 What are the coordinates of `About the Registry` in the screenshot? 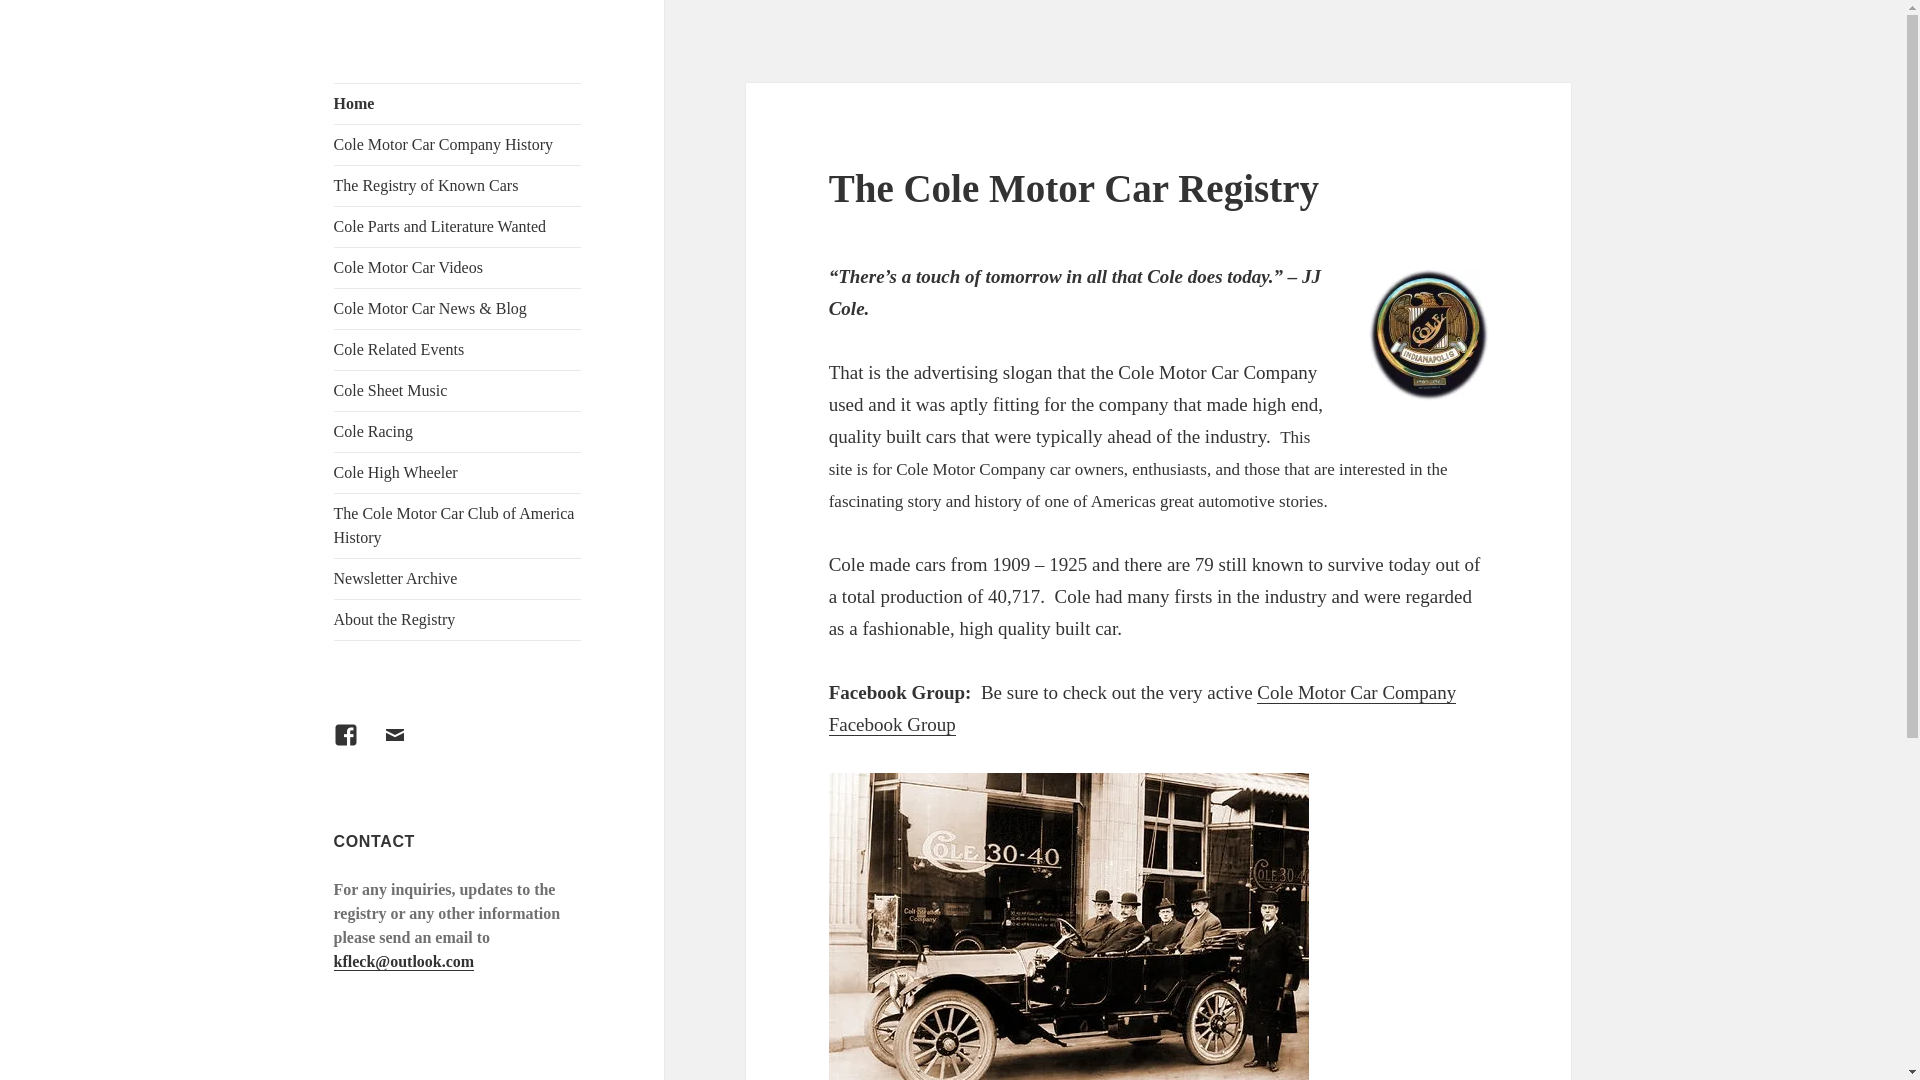 It's located at (458, 620).